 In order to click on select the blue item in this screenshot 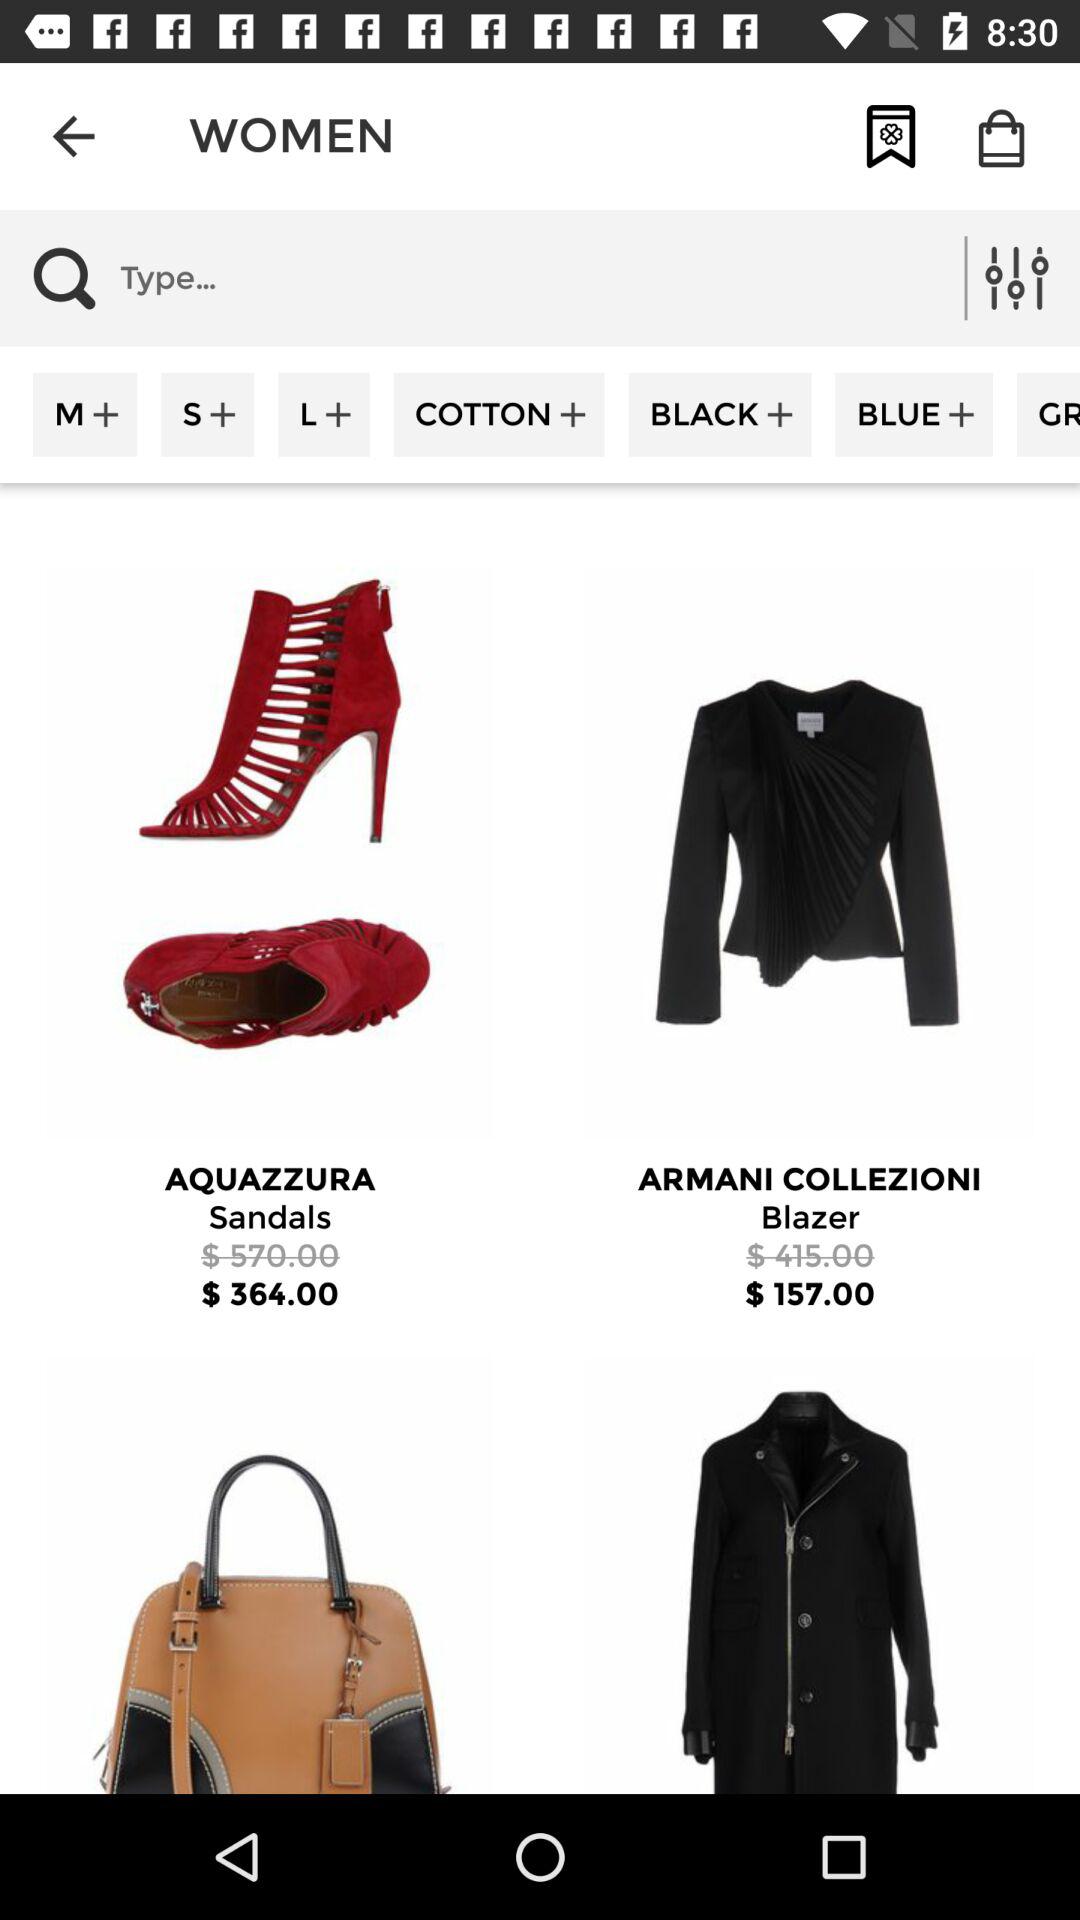, I will do `click(914, 414)`.